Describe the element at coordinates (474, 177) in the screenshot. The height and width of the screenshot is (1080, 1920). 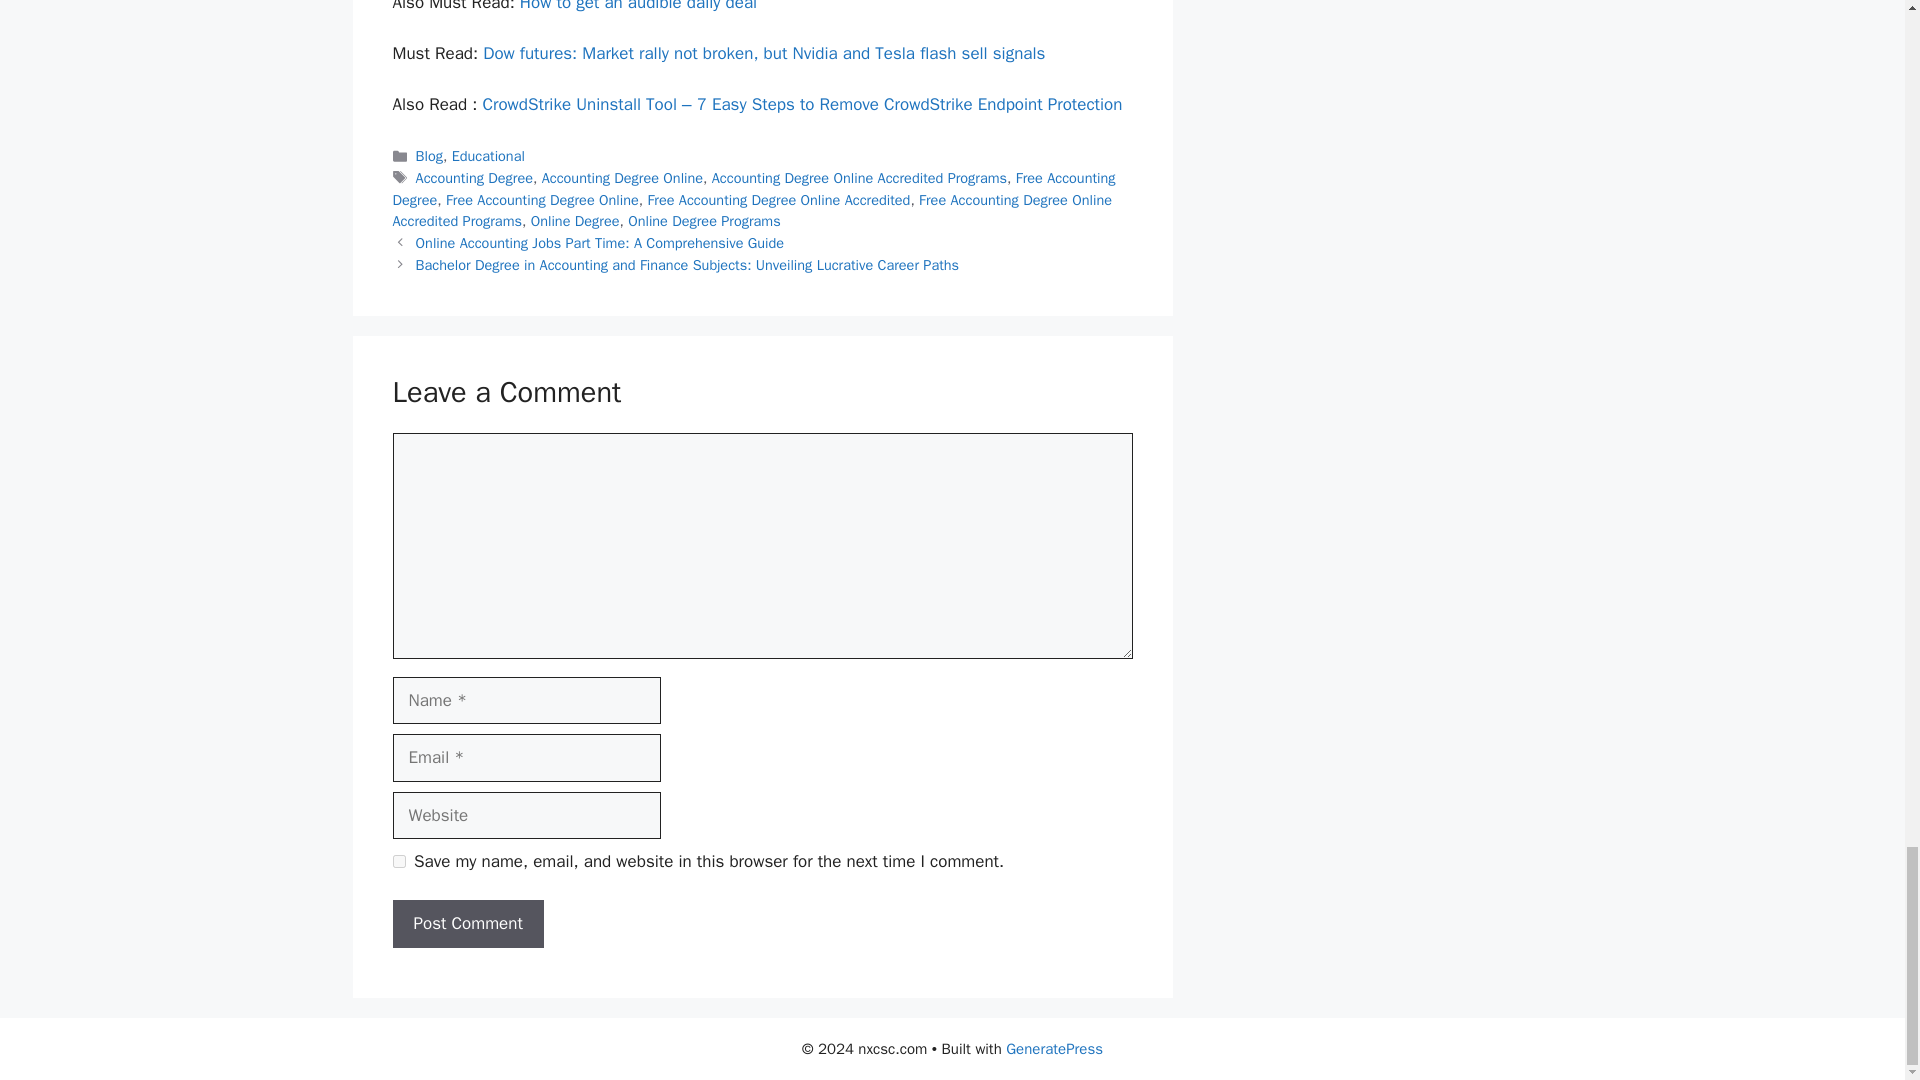
I see `Accounting Degree` at that location.